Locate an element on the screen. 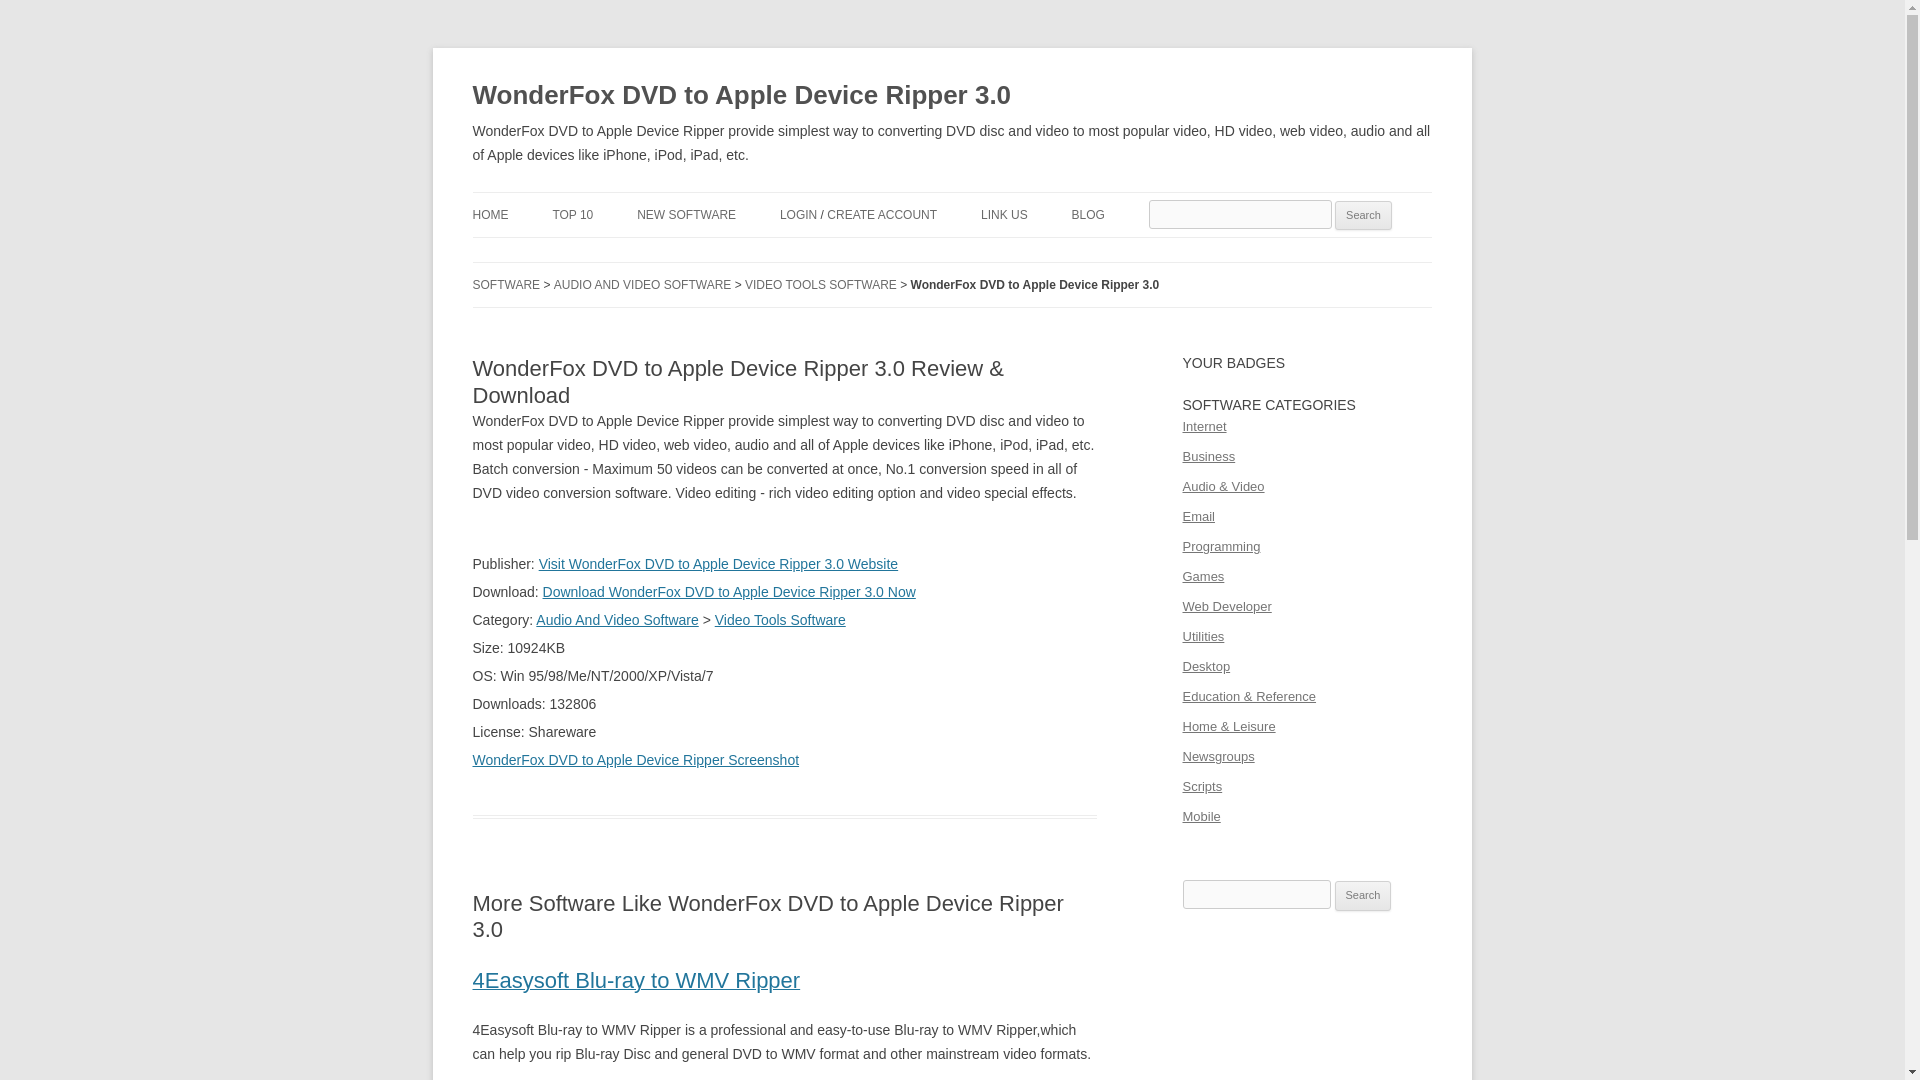 Image resolution: width=1920 pixels, height=1080 pixels. Programming is located at coordinates (1220, 546).